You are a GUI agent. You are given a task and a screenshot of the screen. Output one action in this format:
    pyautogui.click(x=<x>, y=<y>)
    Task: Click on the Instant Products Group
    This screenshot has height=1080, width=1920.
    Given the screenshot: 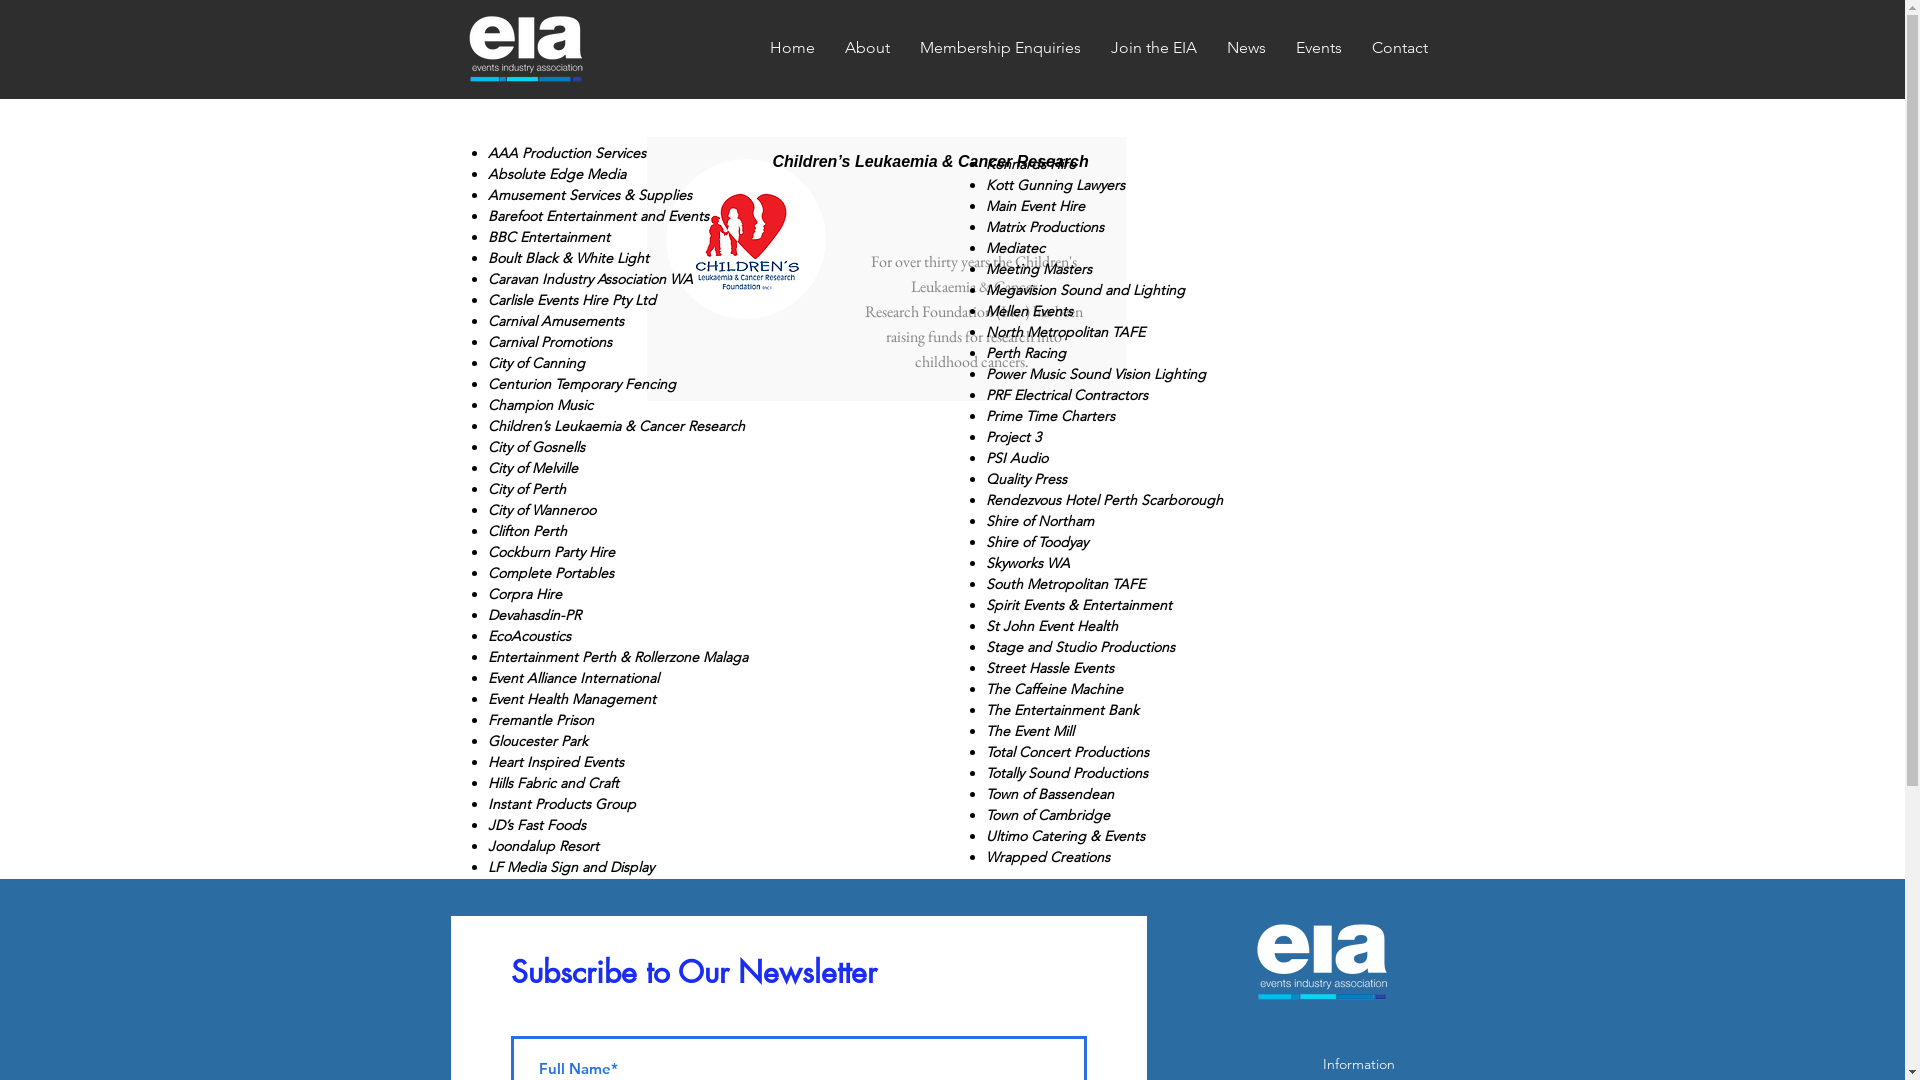 What is the action you would take?
    pyautogui.click(x=562, y=804)
    